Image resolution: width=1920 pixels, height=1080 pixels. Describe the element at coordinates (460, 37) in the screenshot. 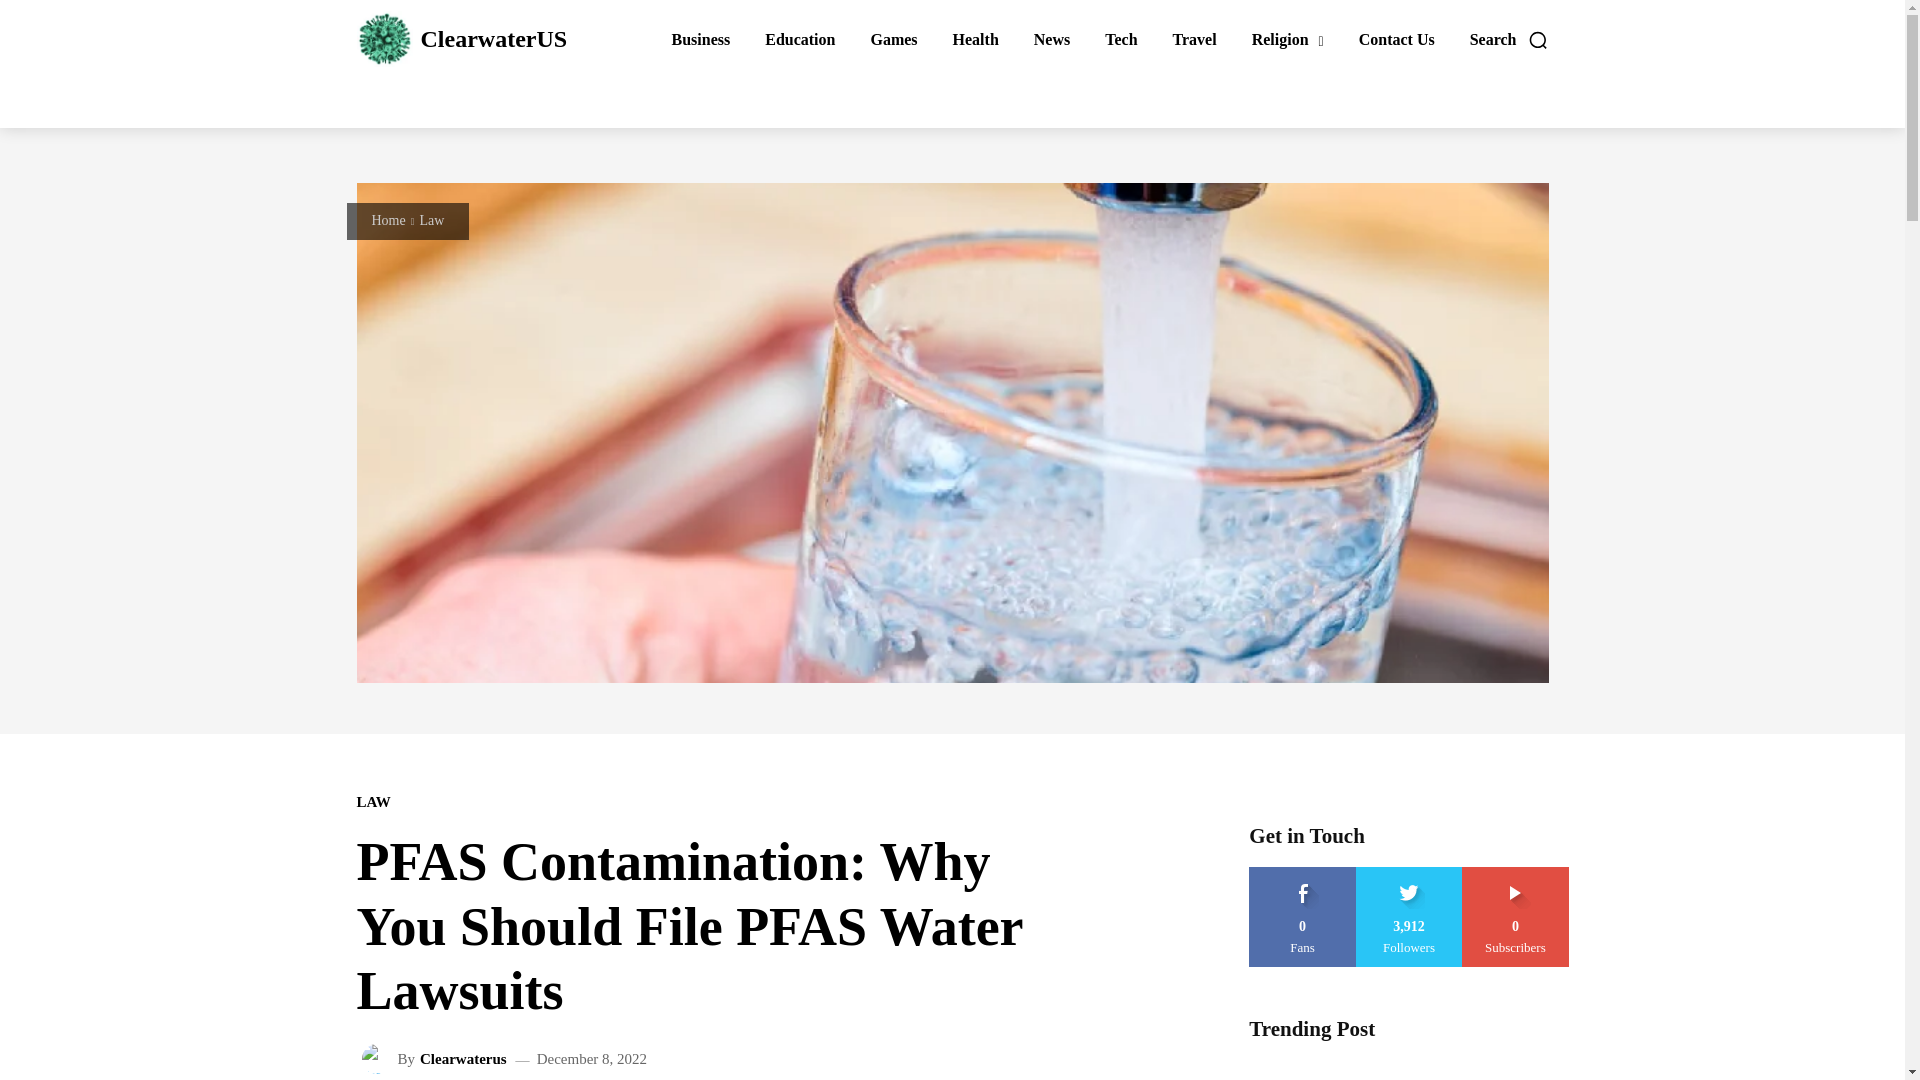

I see `ClearwaterUS` at that location.